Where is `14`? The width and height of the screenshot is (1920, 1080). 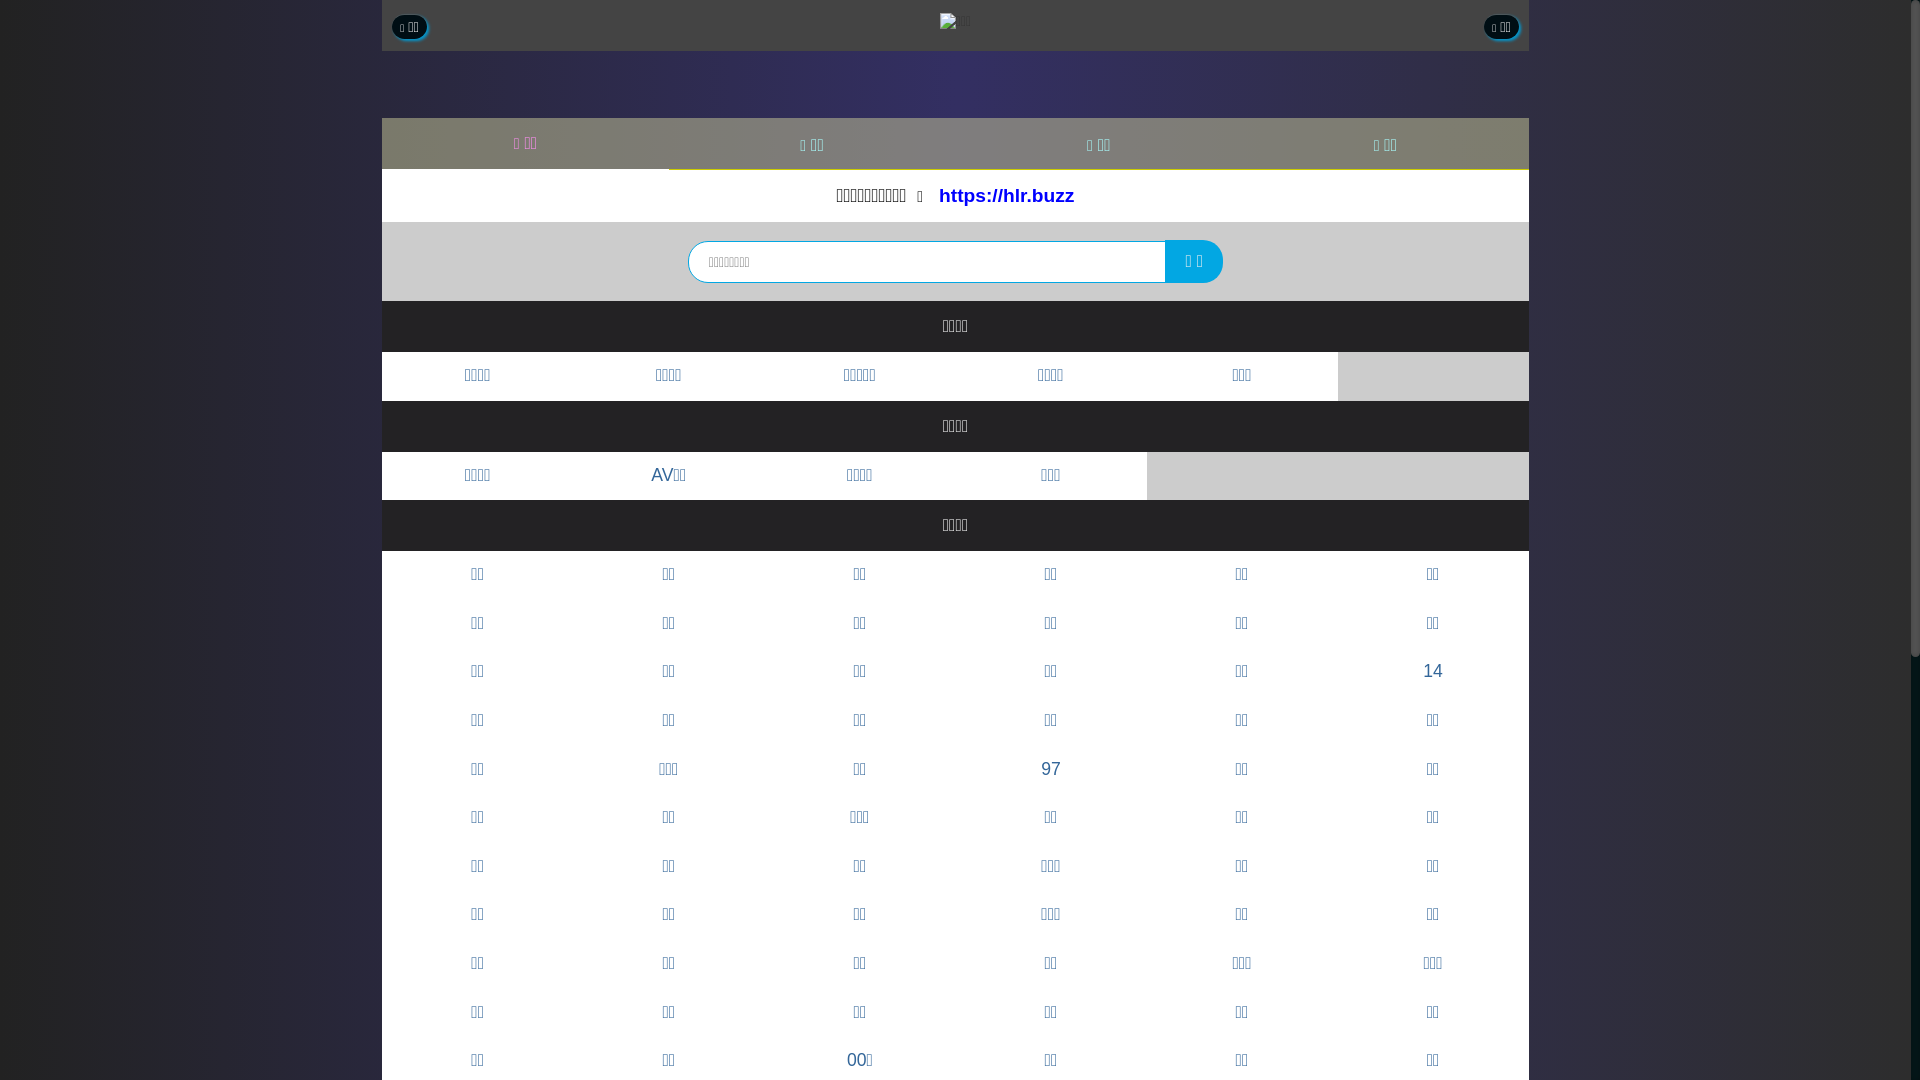
14 is located at coordinates (1434, 672).